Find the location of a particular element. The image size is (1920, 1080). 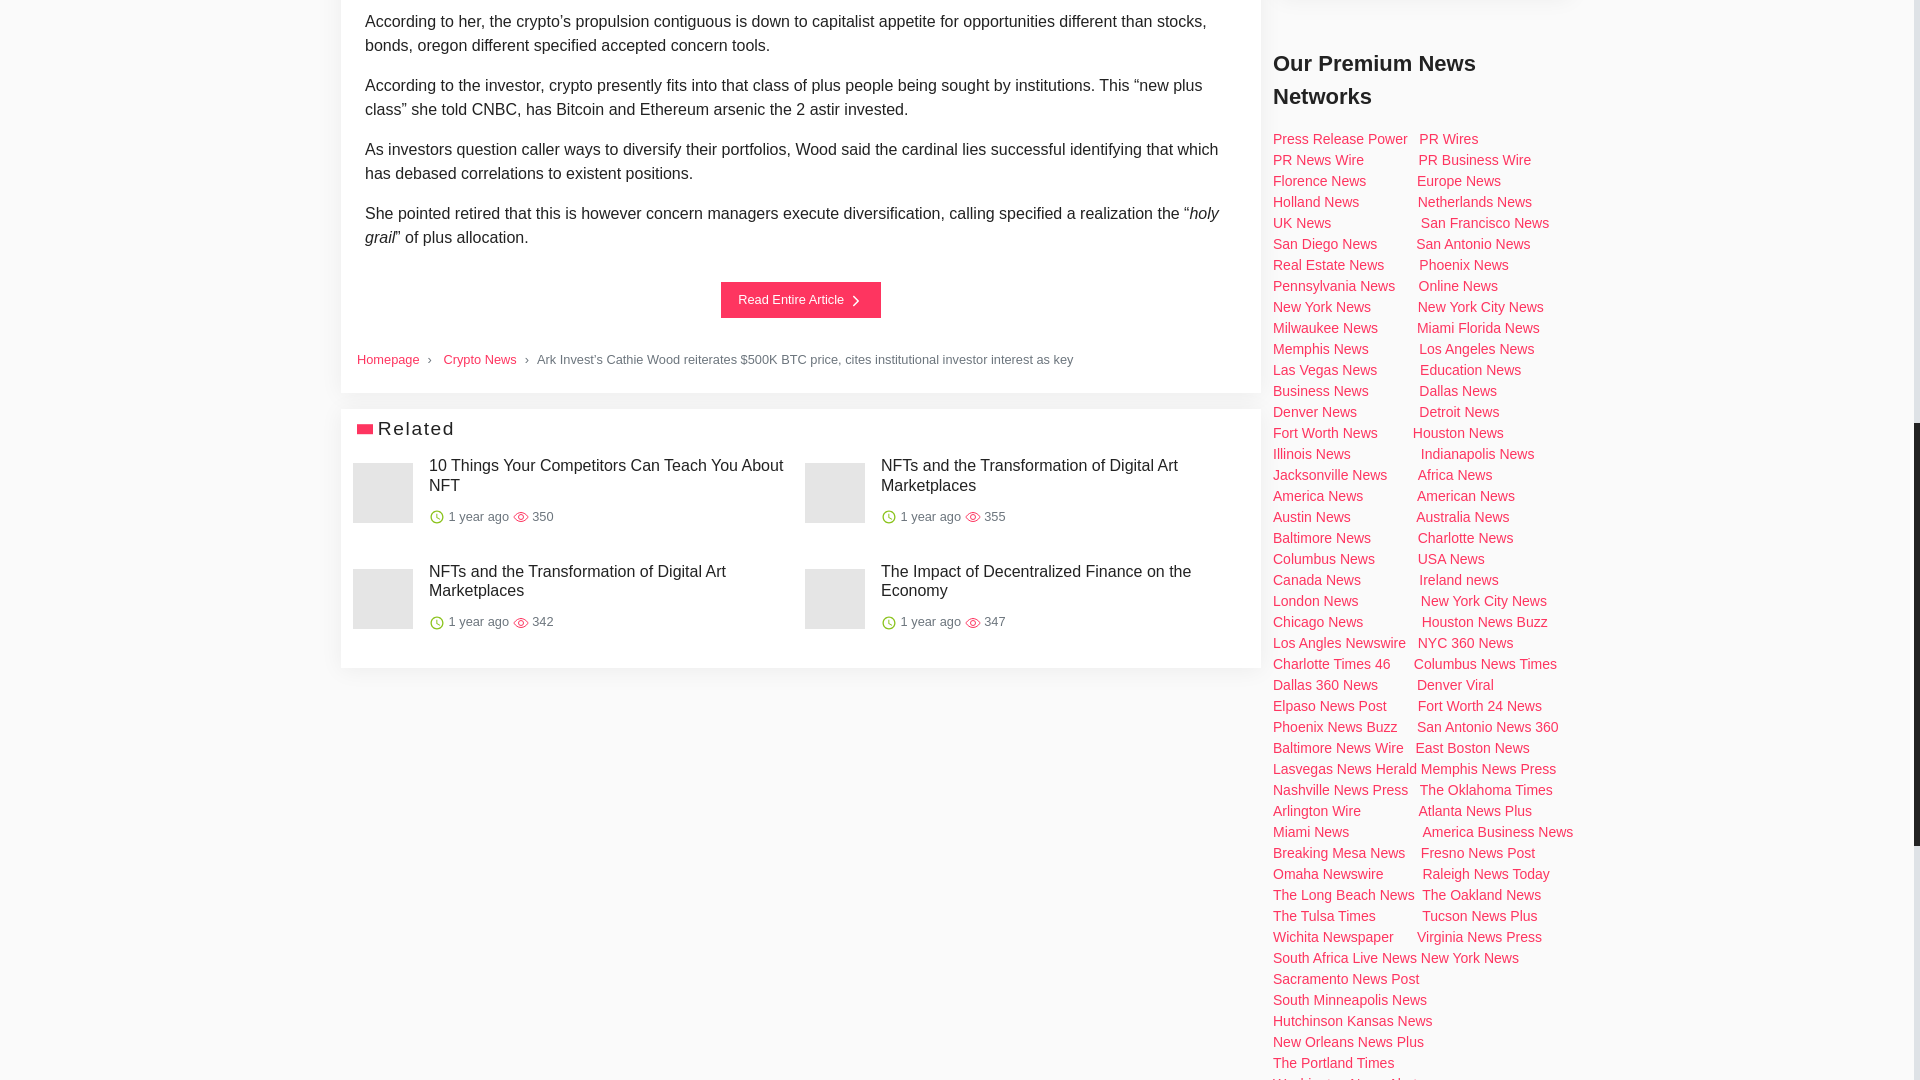

told is located at coordinates (454, 109).